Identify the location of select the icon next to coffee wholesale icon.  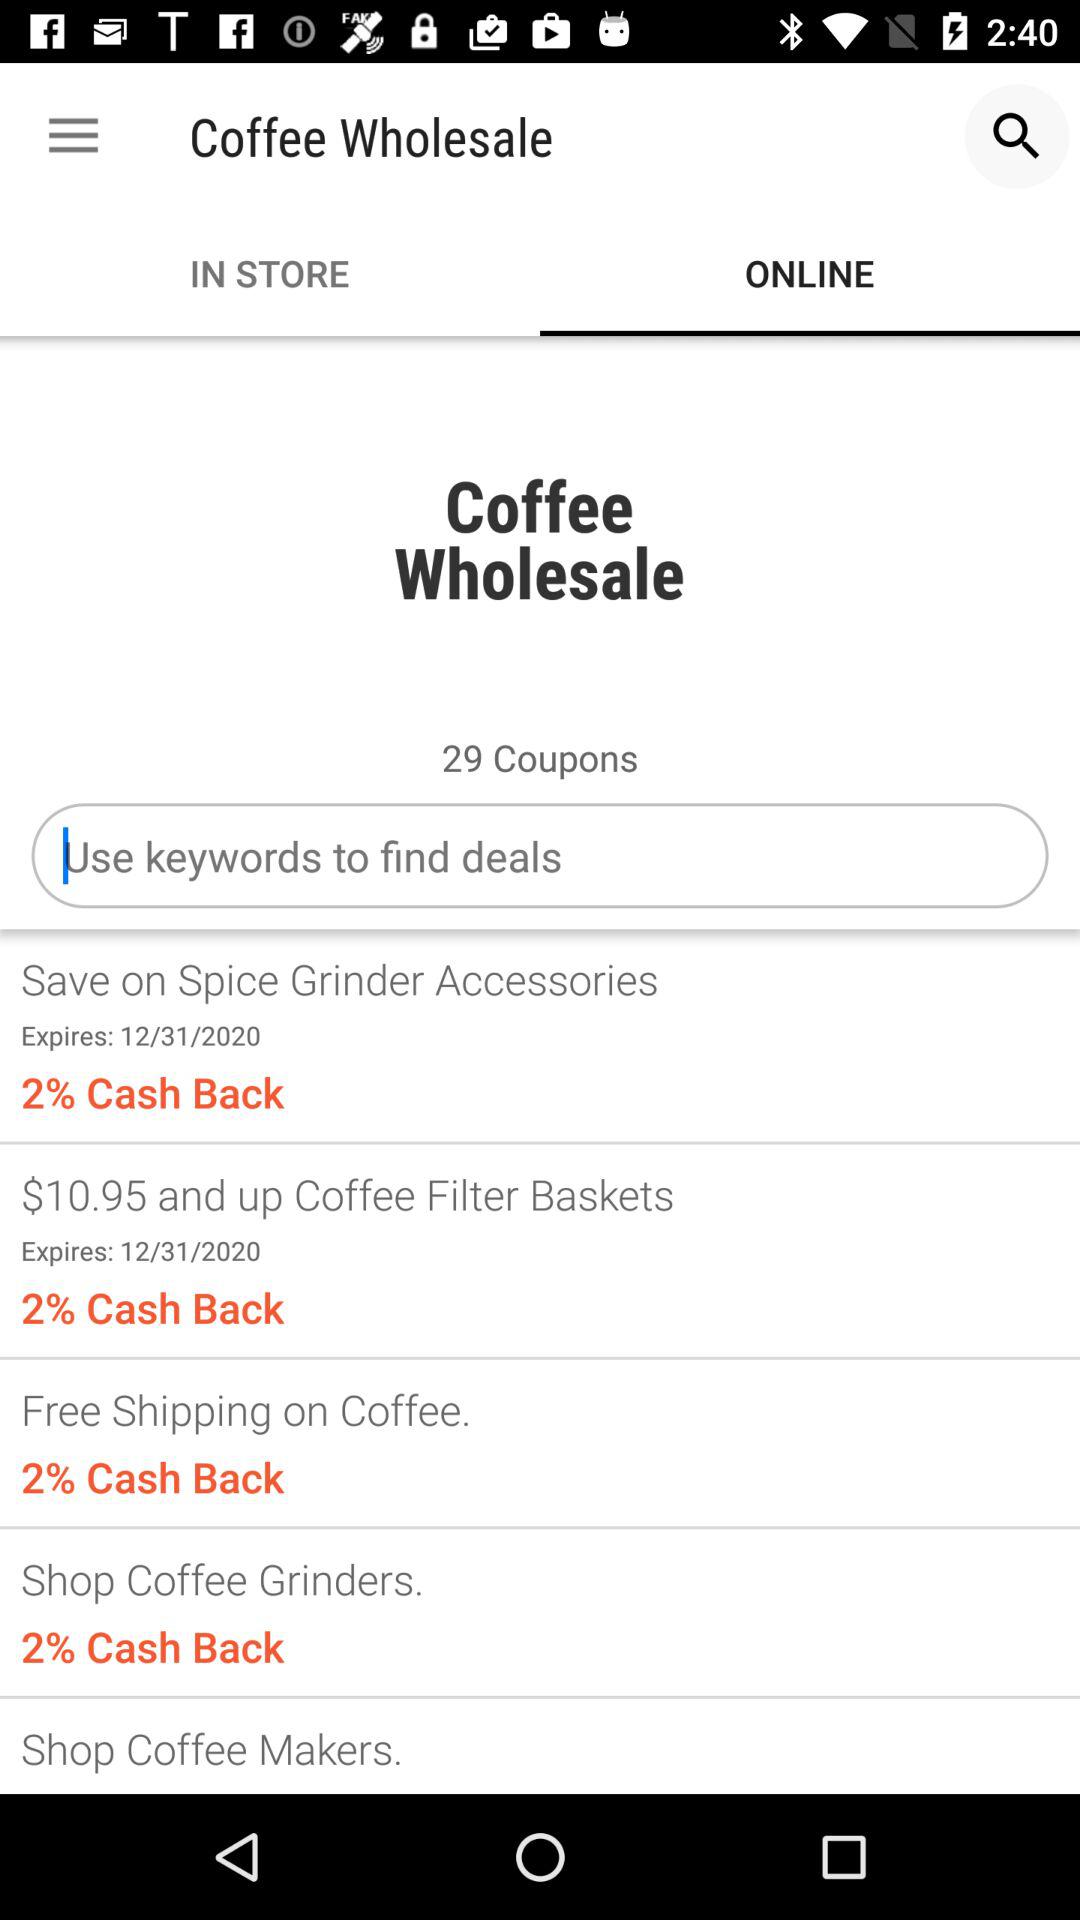
(73, 136).